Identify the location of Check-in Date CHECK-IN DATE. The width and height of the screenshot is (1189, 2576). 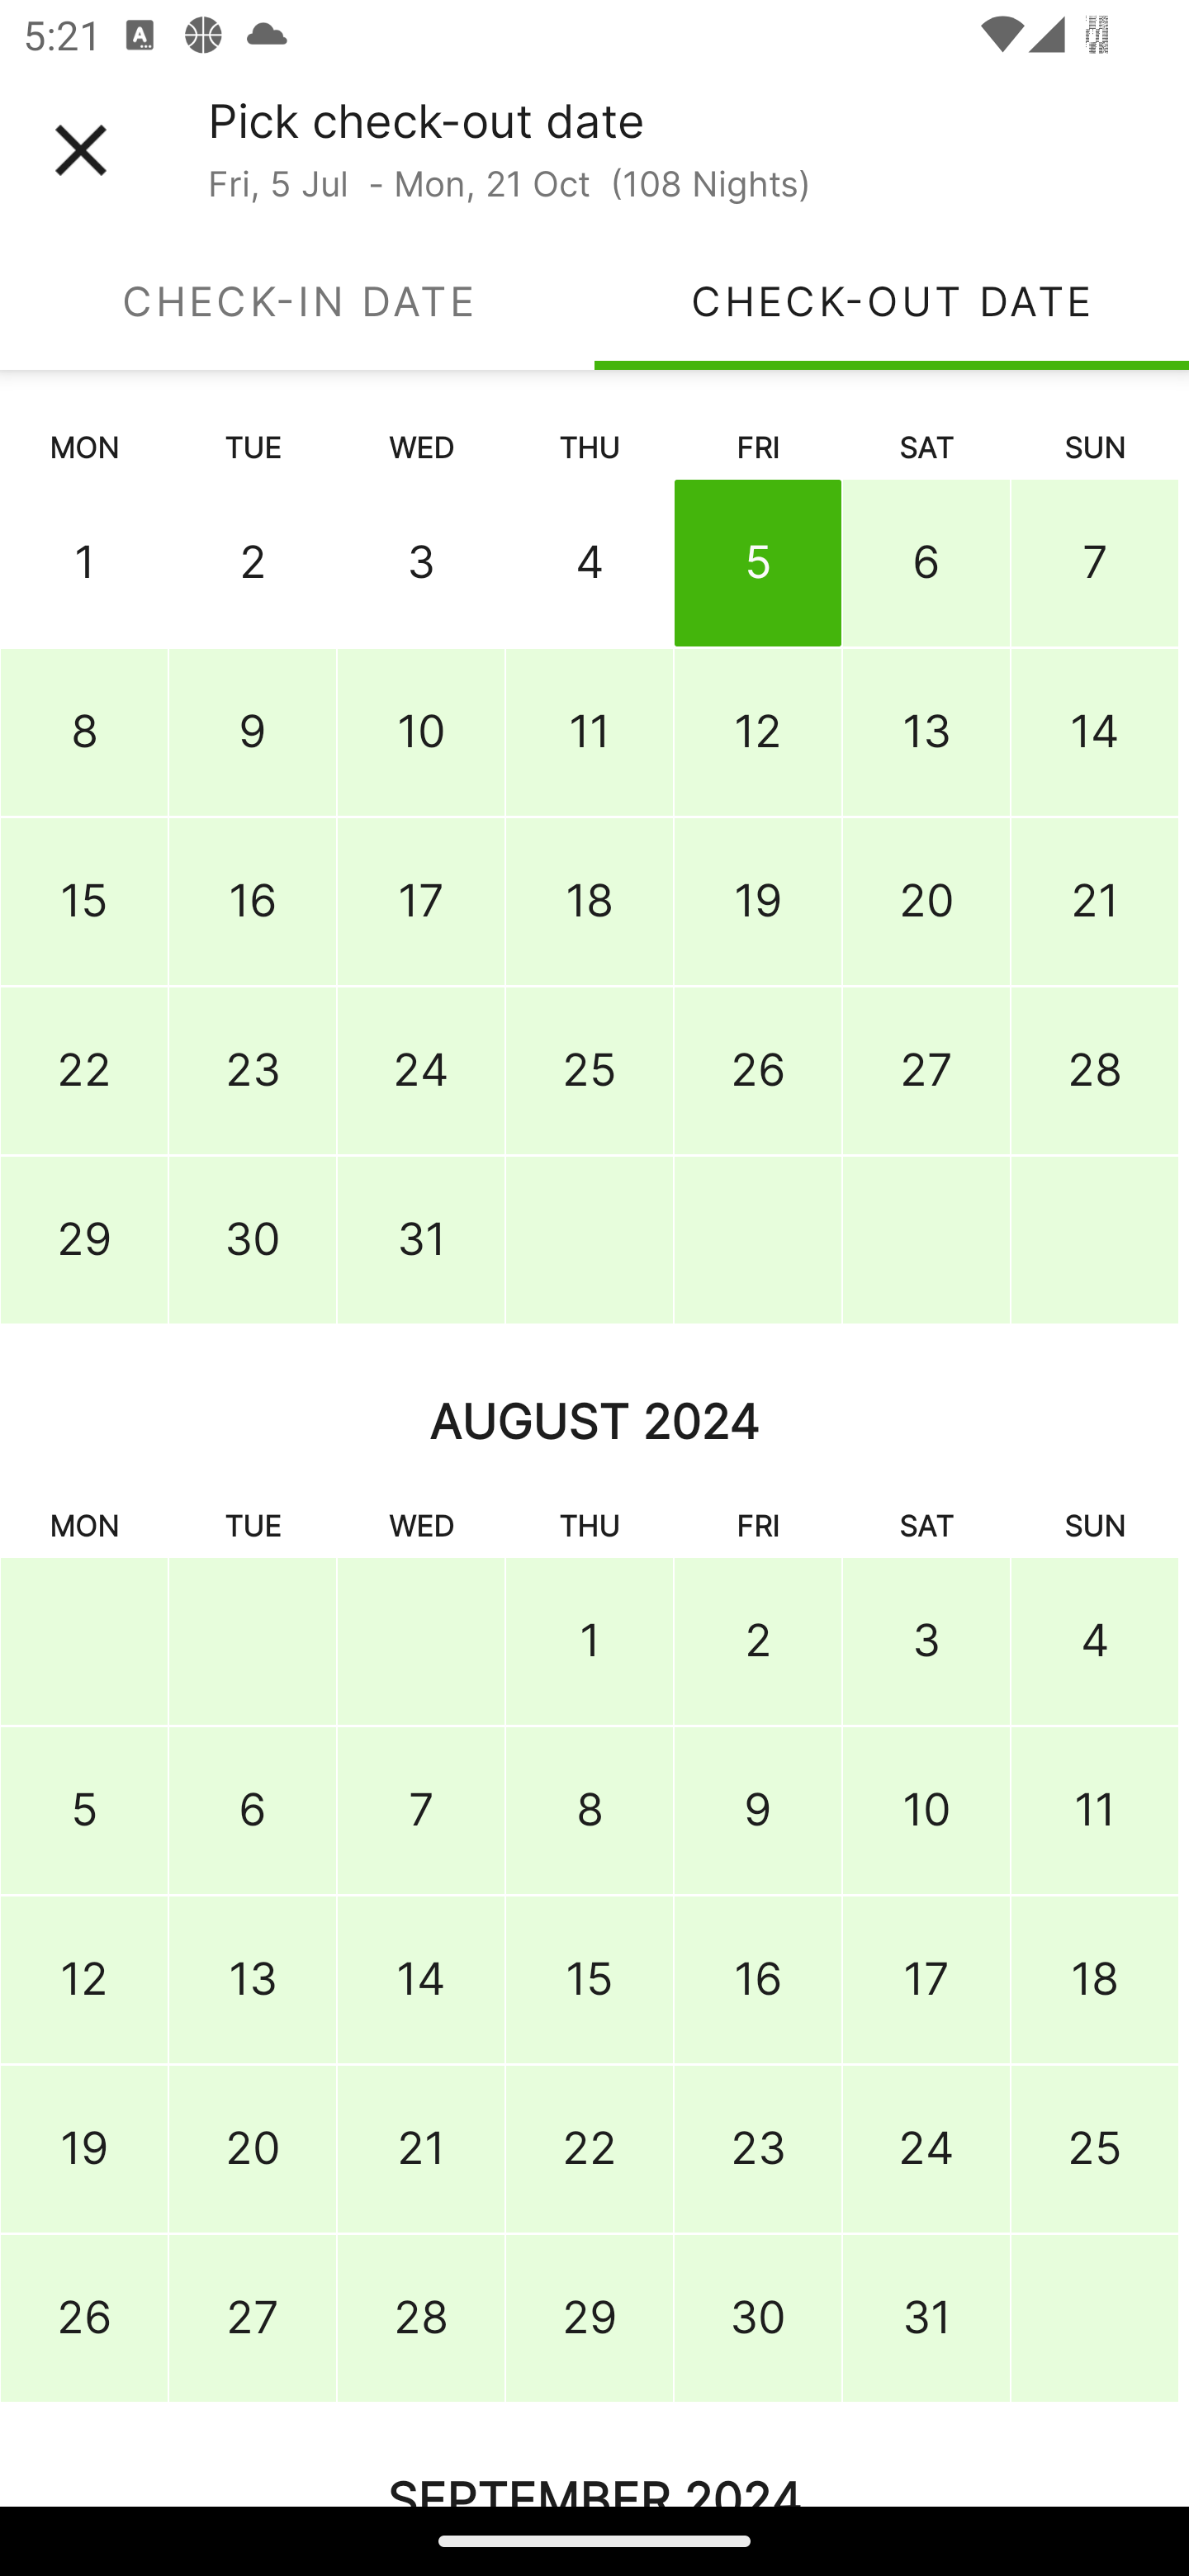
(297, 301).